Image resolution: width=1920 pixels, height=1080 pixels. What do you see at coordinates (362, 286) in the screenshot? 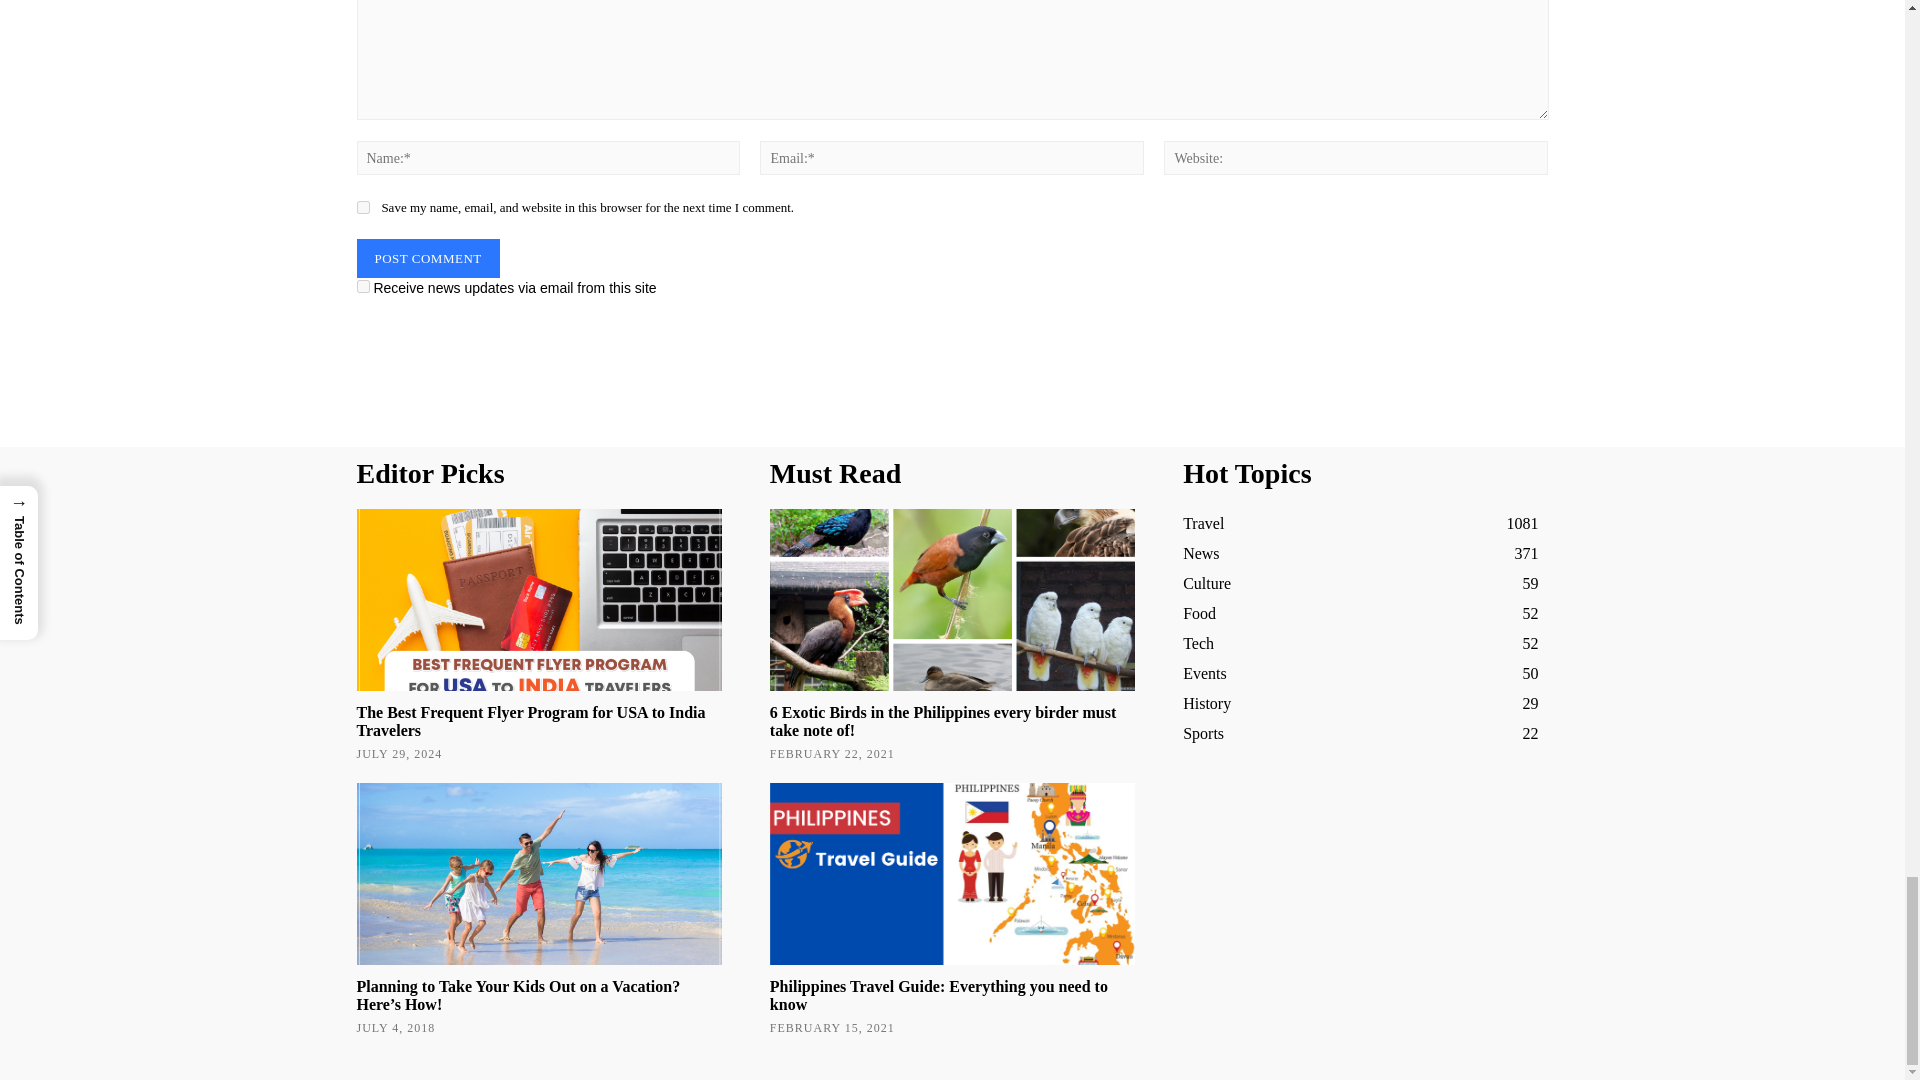
I see `1` at bounding box center [362, 286].